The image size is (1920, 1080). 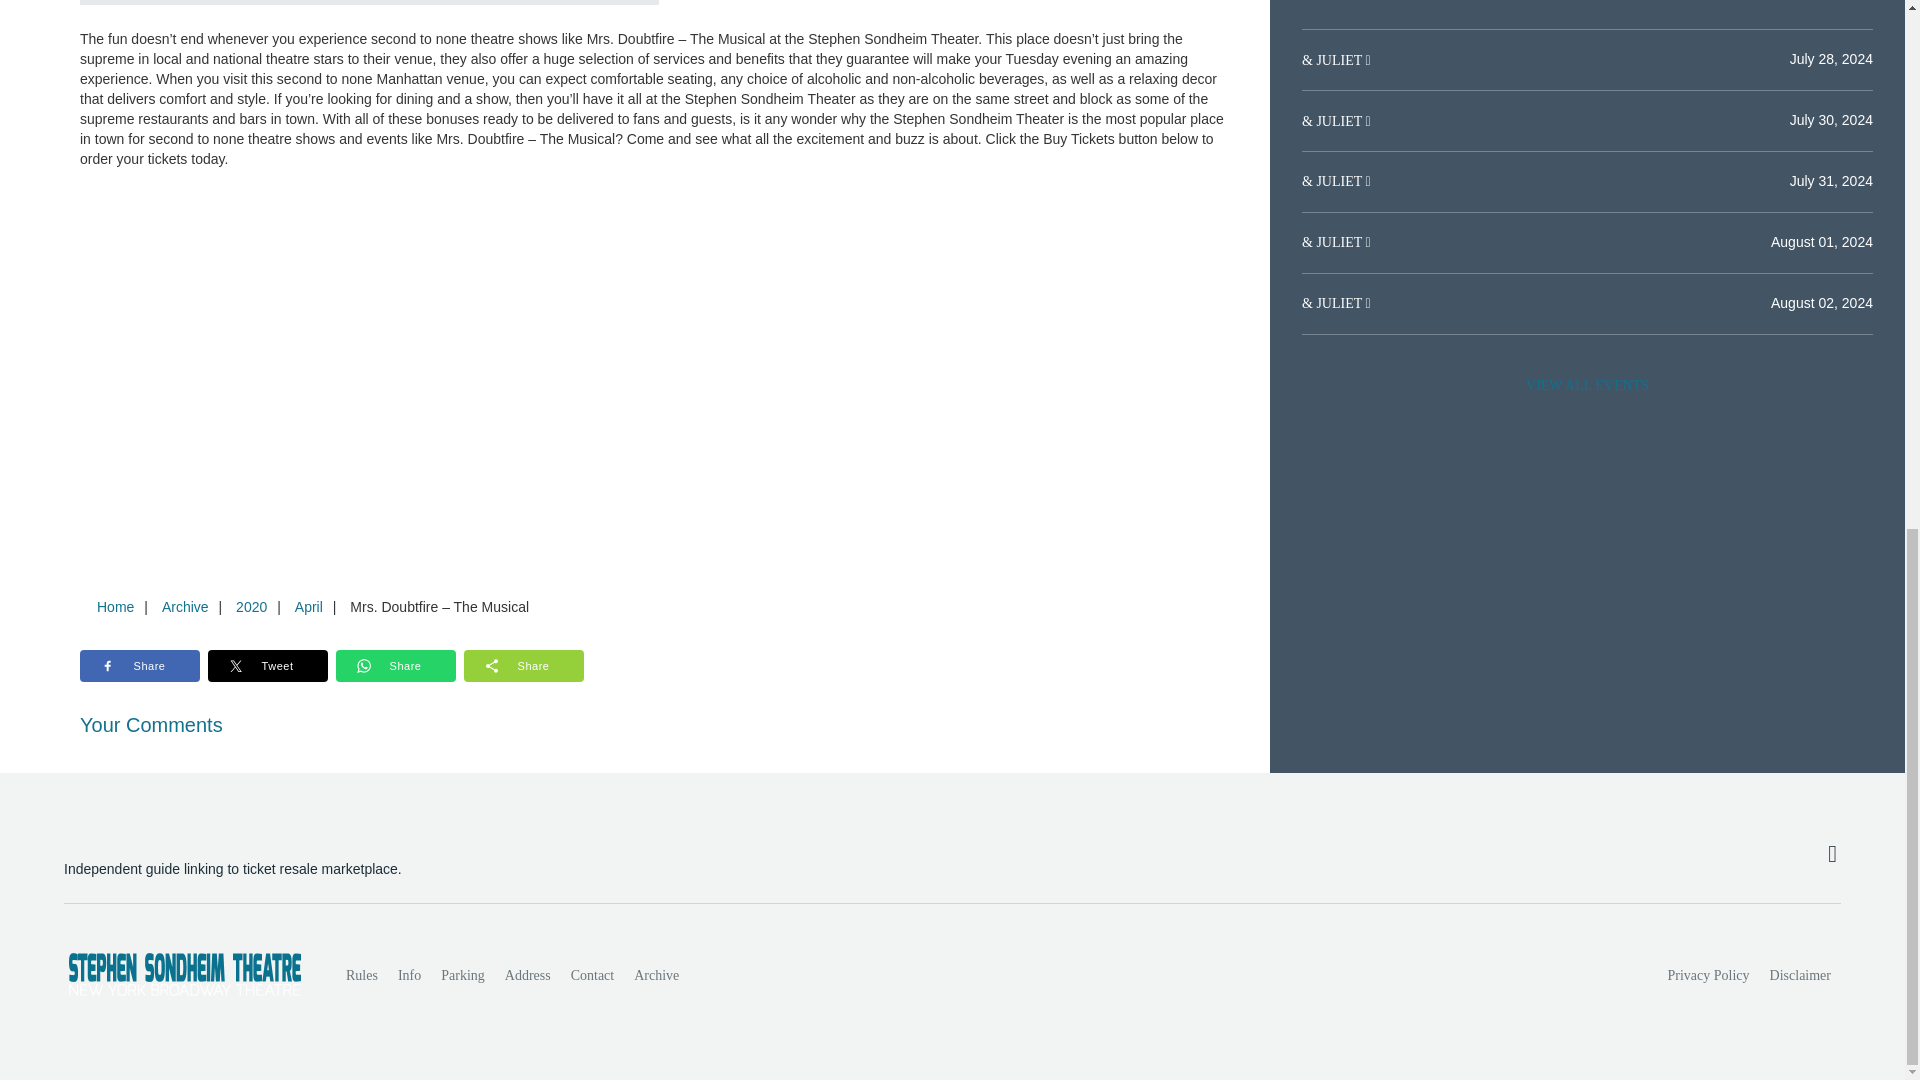 What do you see at coordinates (362, 975) in the screenshot?
I see `Rules` at bounding box center [362, 975].